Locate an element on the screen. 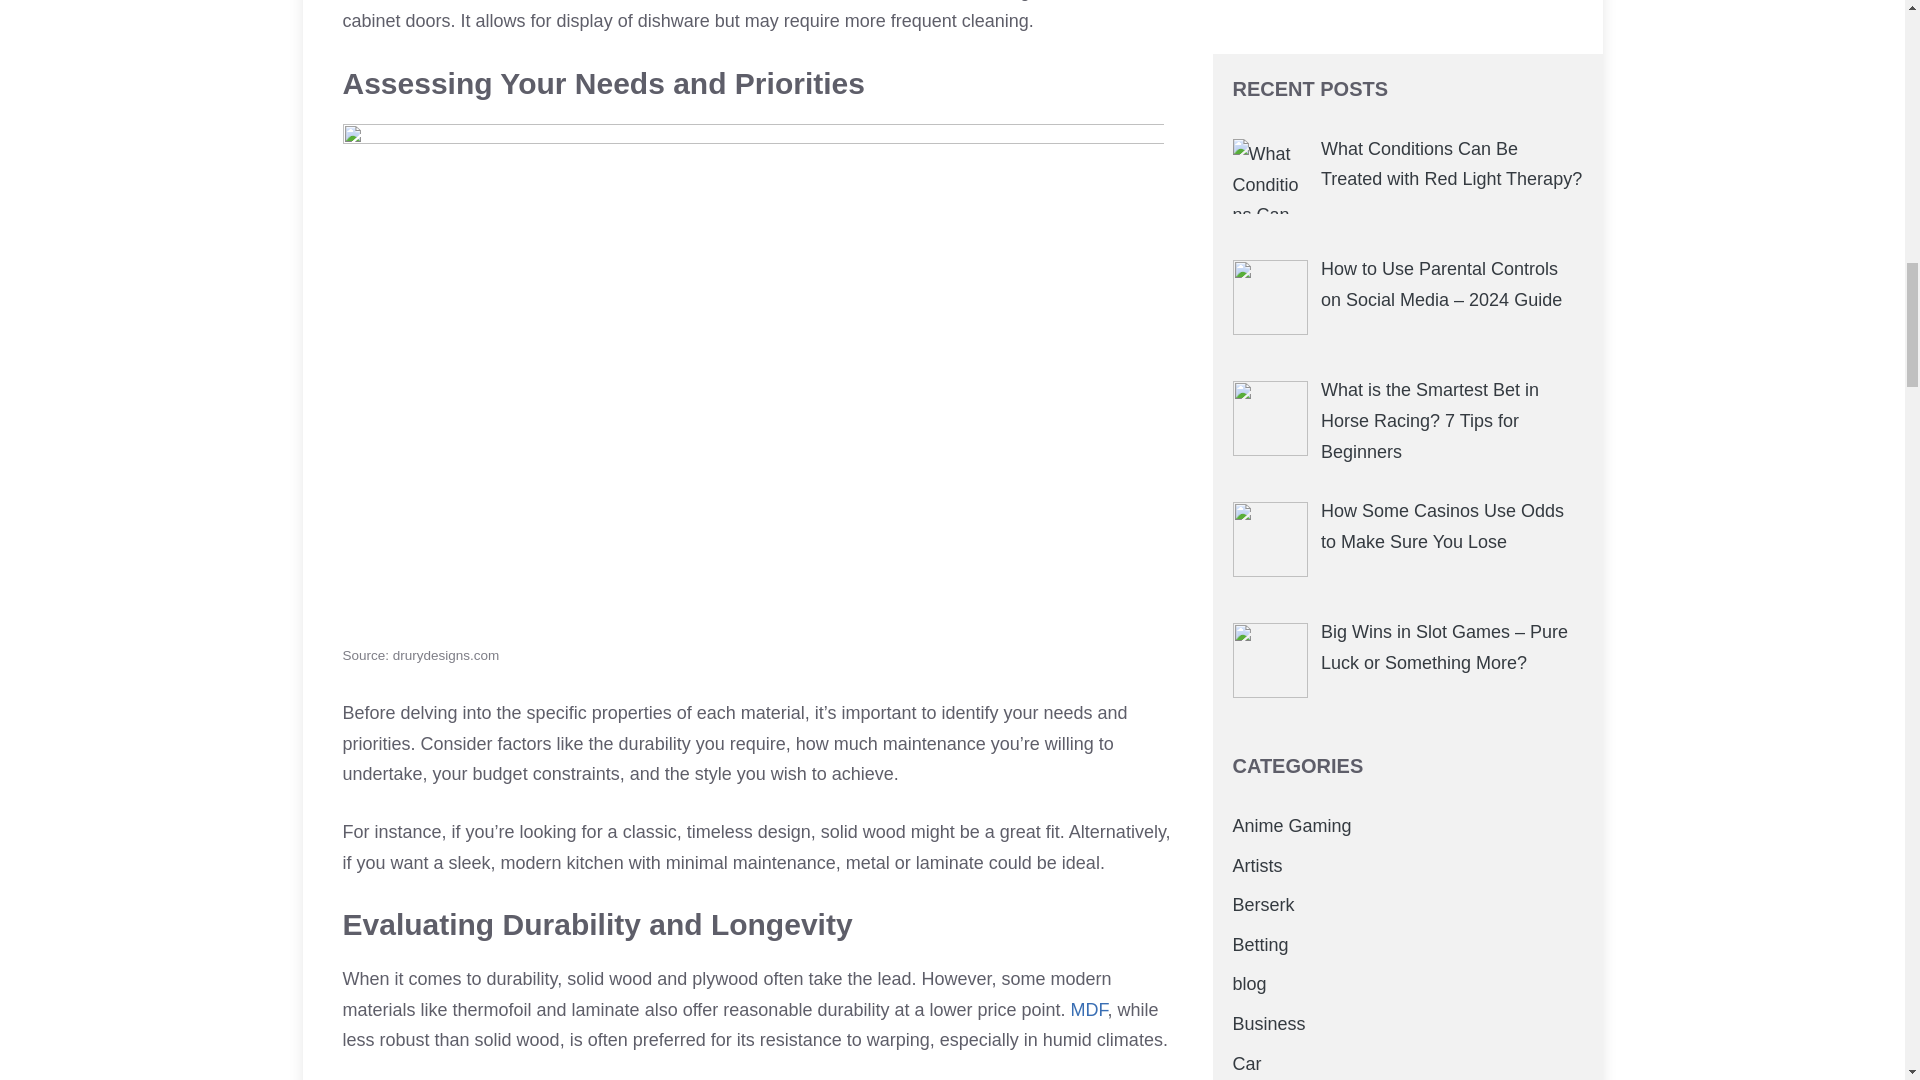 Image resolution: width=1920 pixels, height=1080 pixels. MDF is located at coordinates (1089, 1010).